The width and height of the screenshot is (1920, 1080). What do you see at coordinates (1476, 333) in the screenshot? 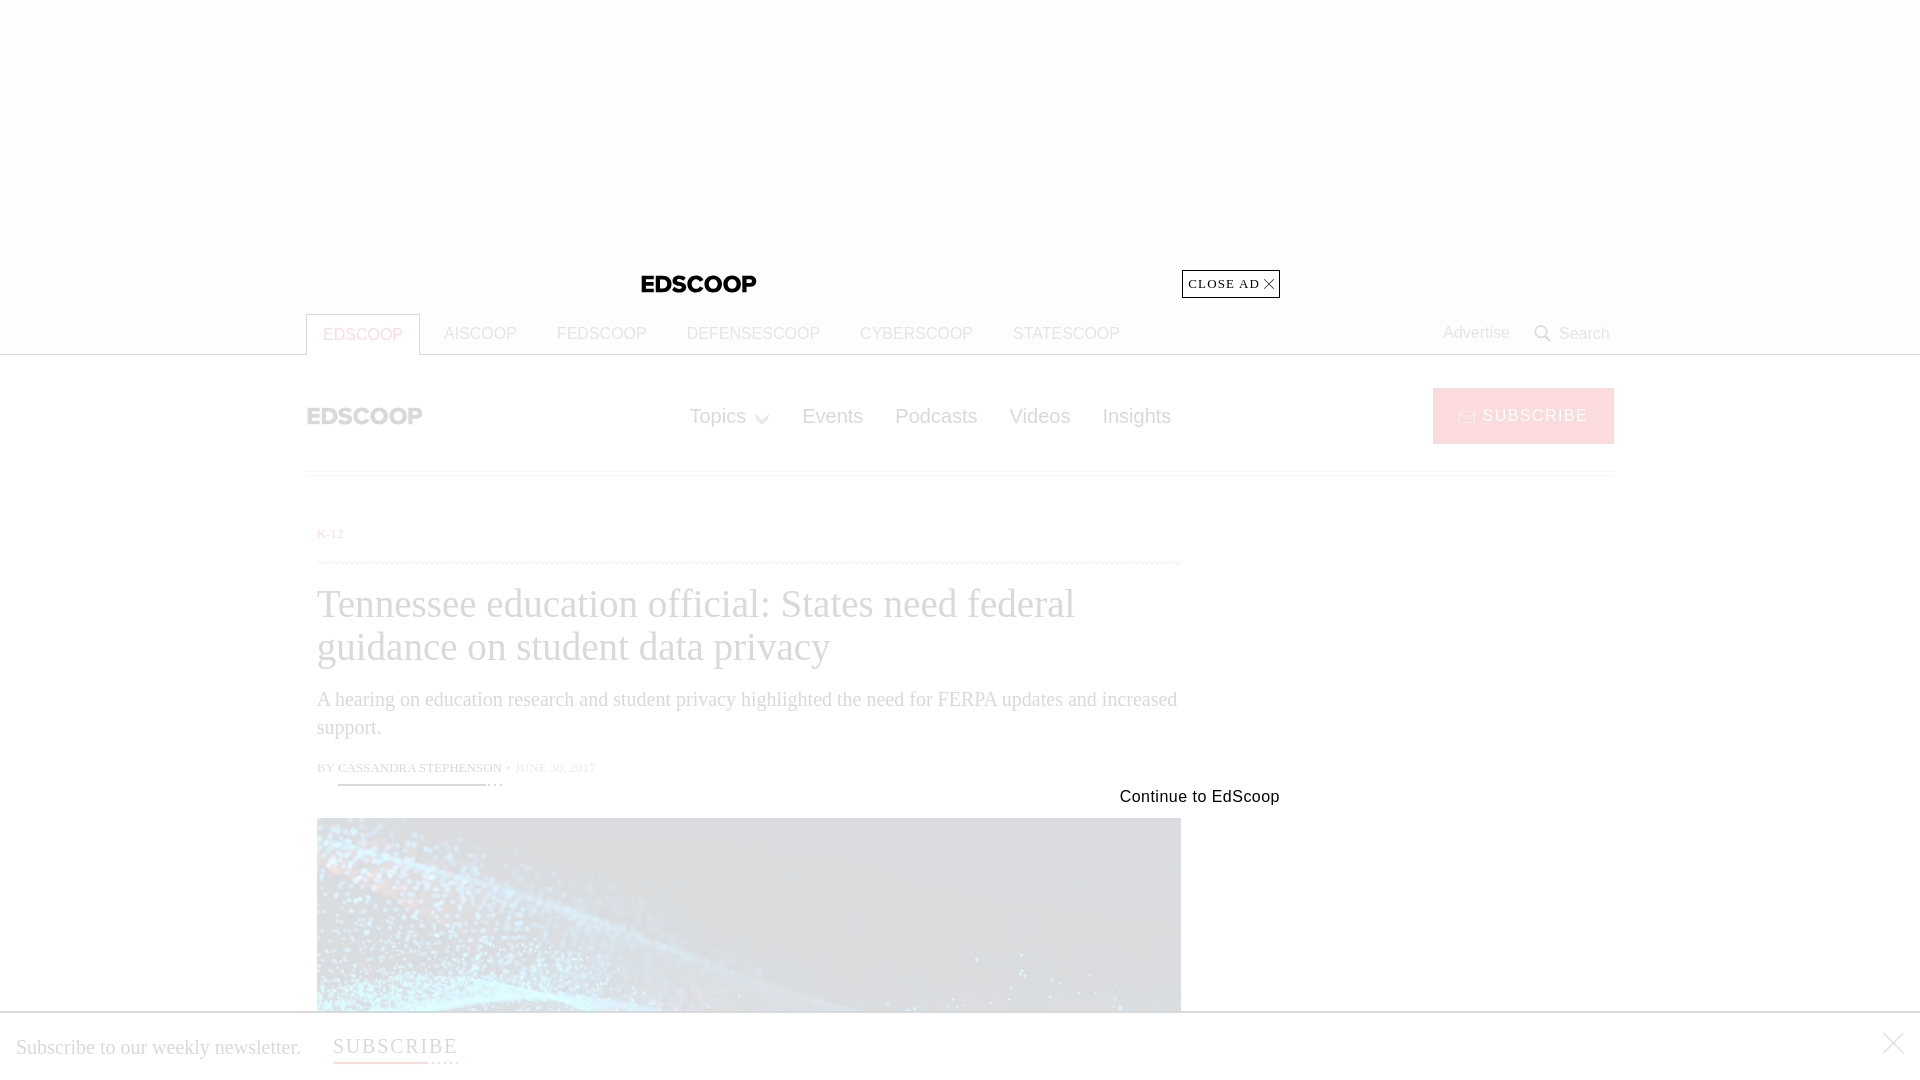
I see `Advertise` at bounding box center [1476, 333].